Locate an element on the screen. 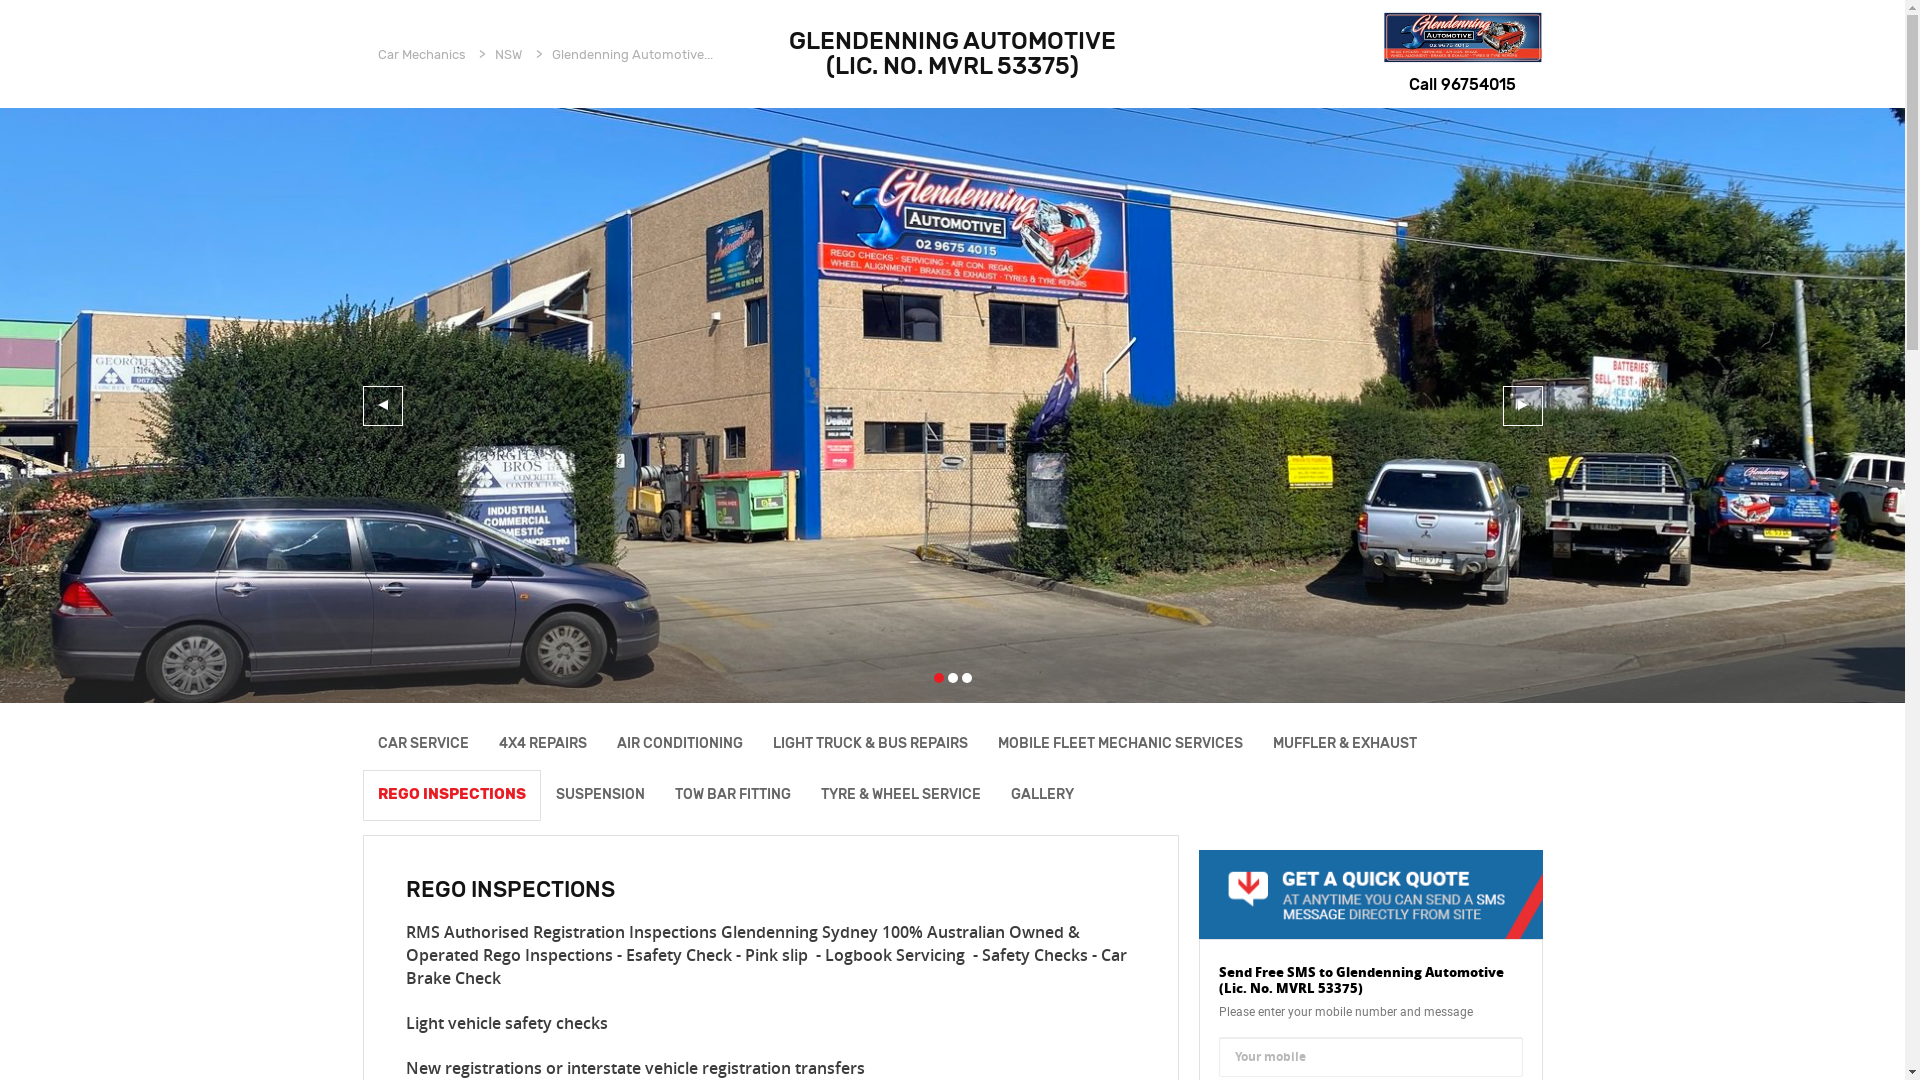  CAR SERVICE is located at coordinates (422, 744).